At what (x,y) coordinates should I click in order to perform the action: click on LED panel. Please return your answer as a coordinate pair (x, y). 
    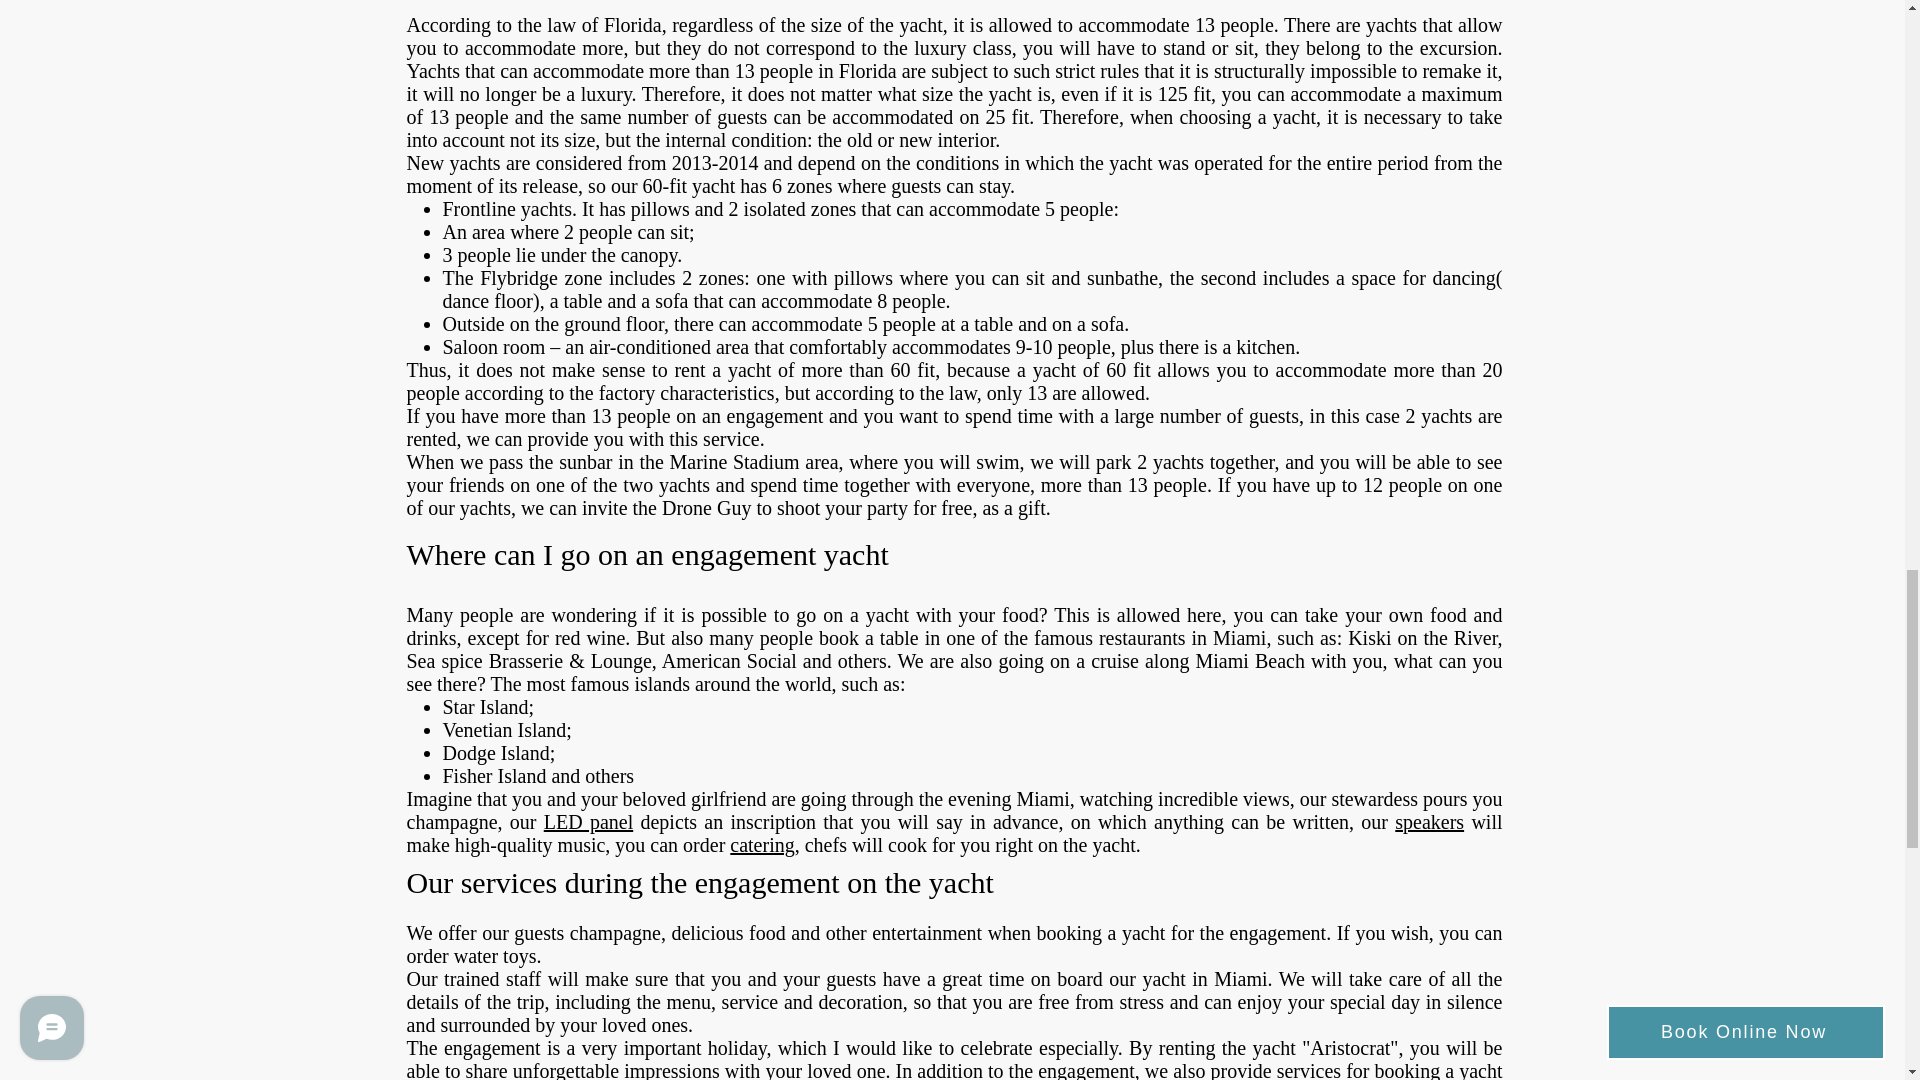
    Looking at the image, I should click on (588, 822).